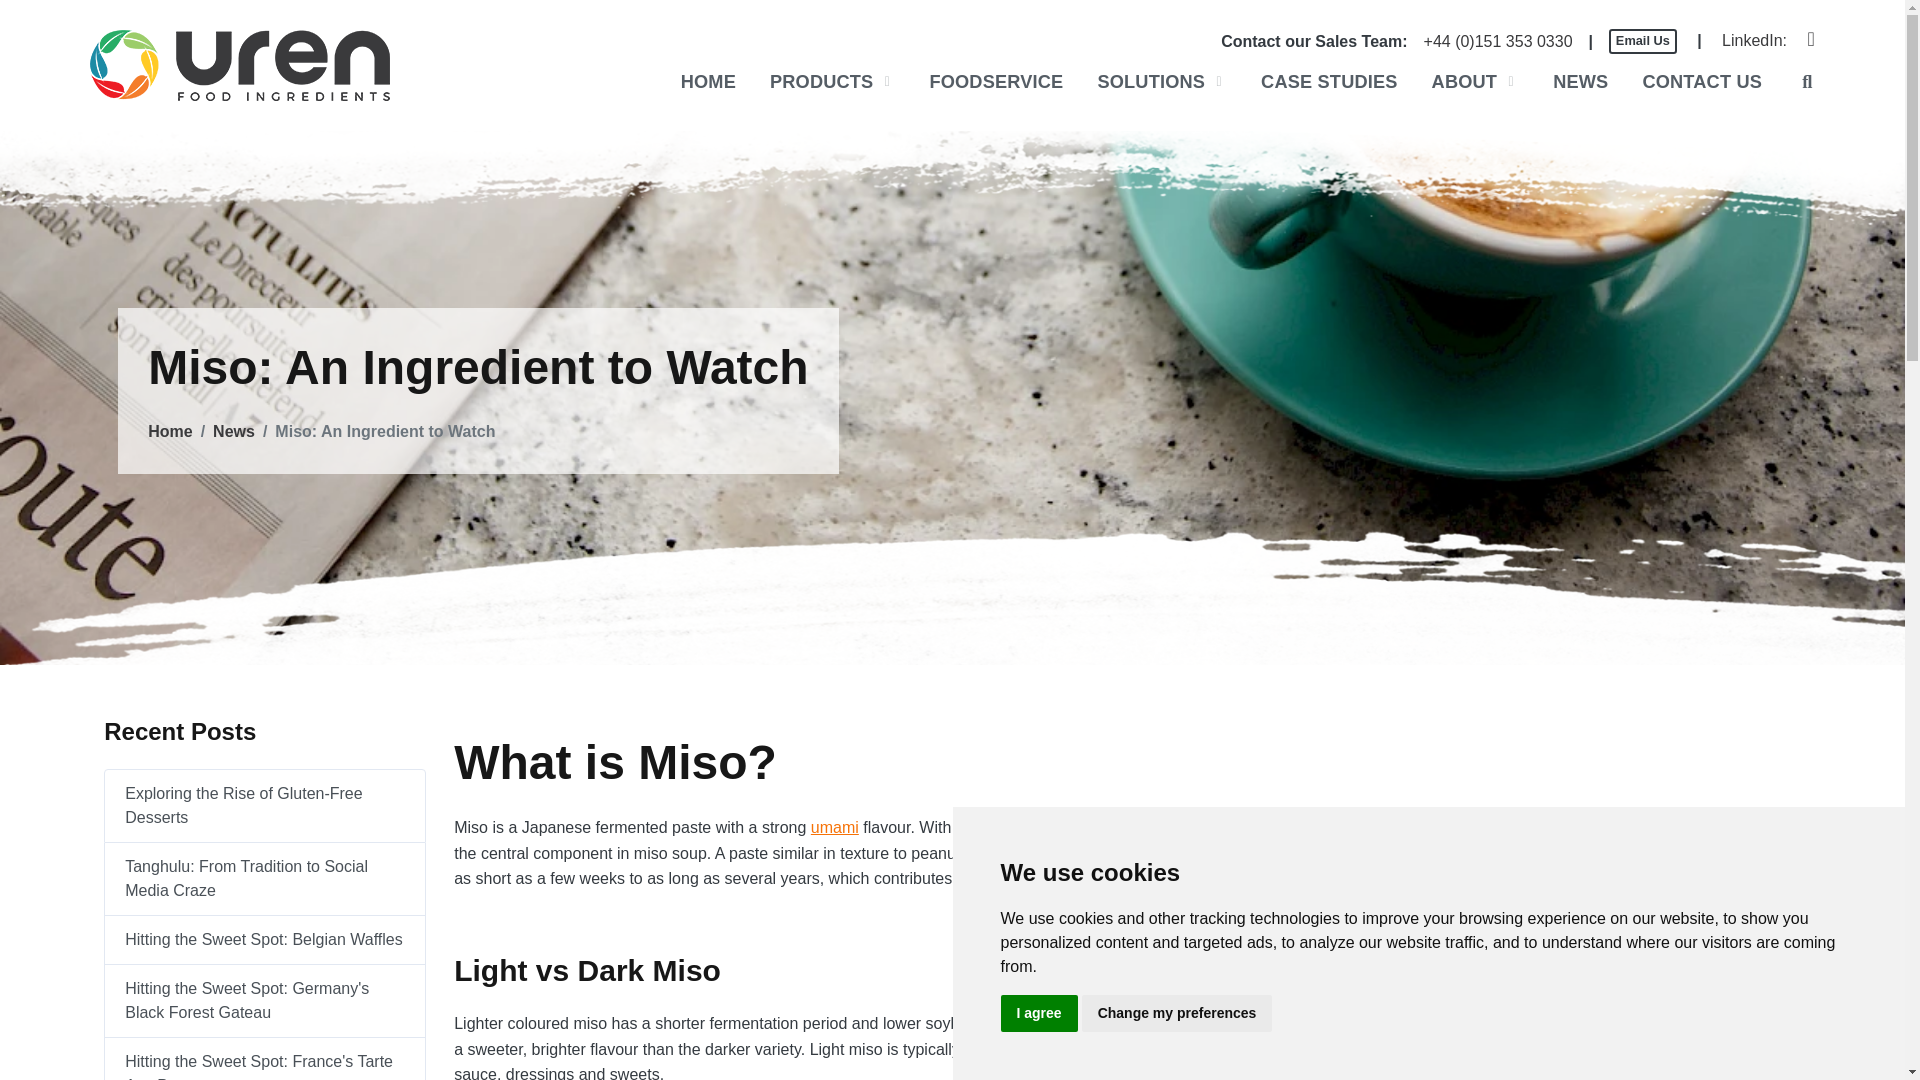  Describe the element at coordinates (1642, 42) in the screenshot. I see `Email Us` at that location.